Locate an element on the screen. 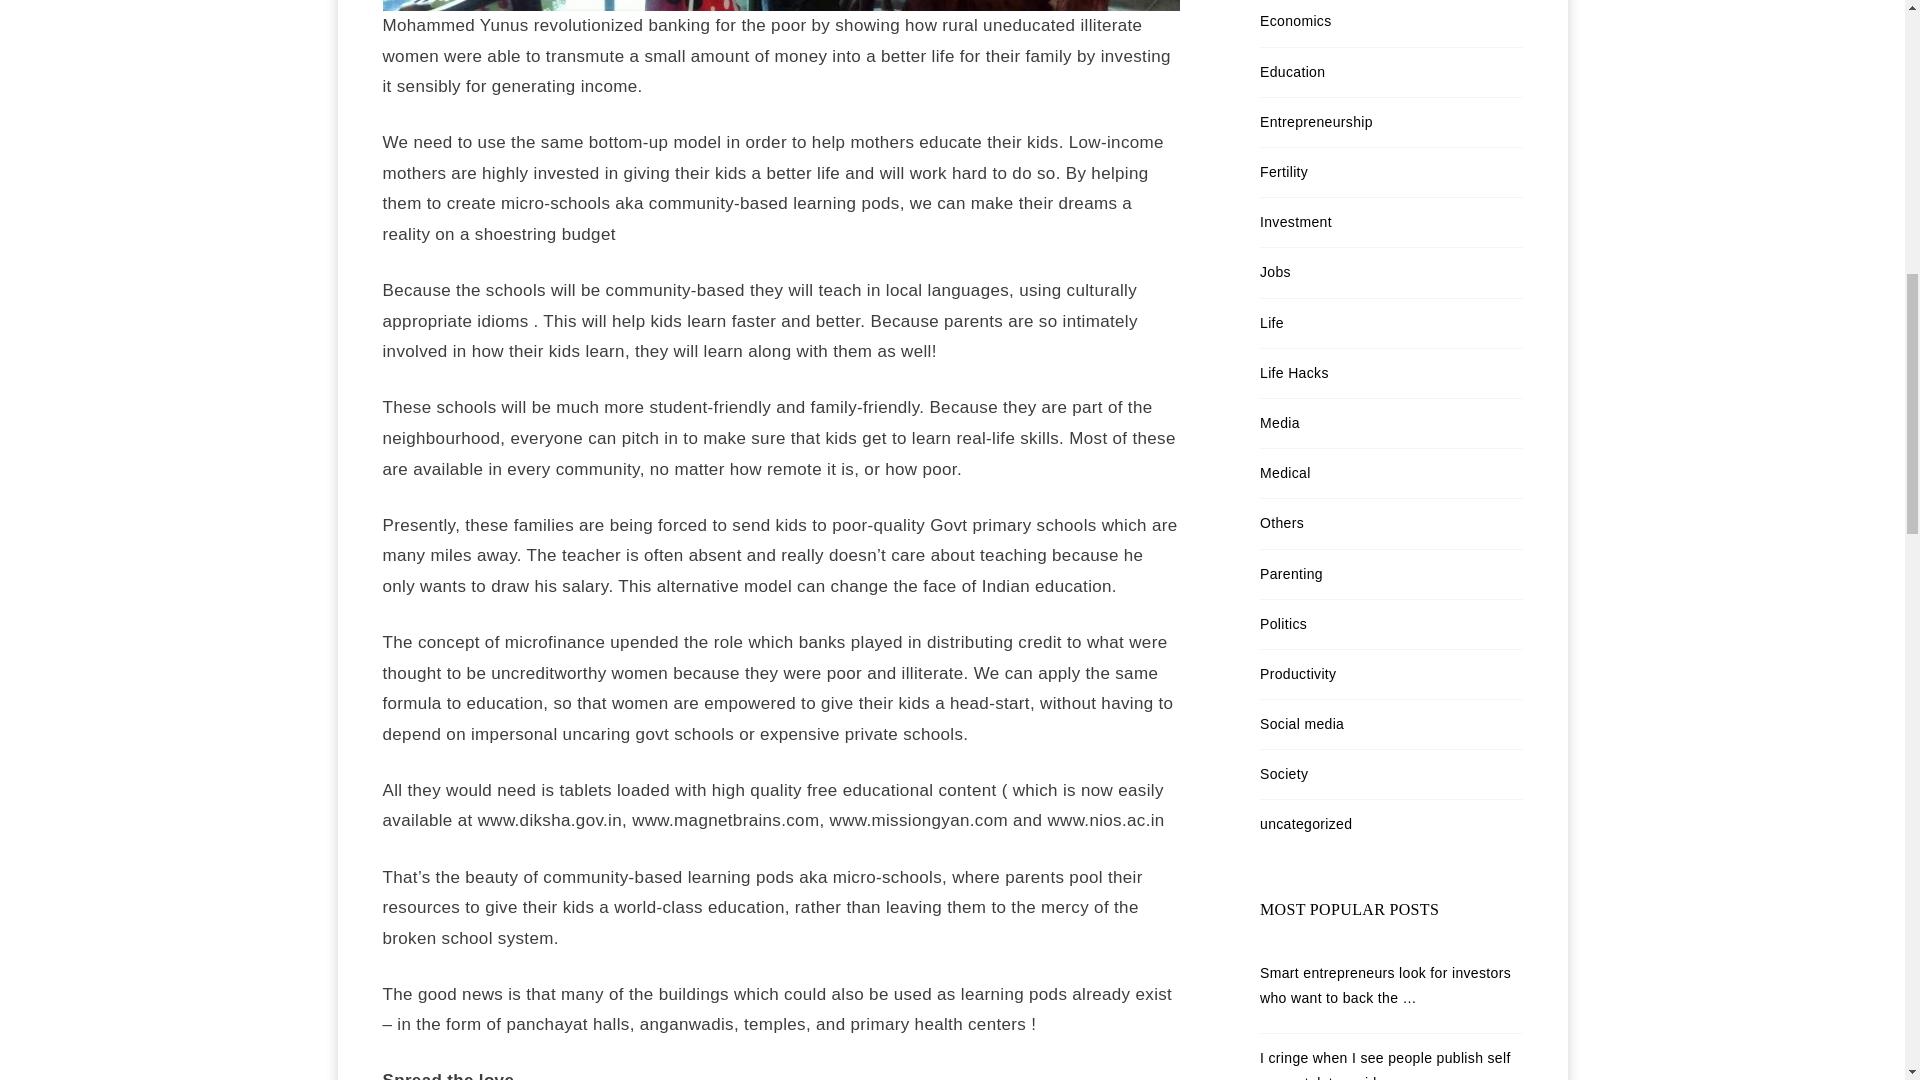 The height and width of the screenshot is (1080, 1920). Fertility is located at coordinates (1283, 172).